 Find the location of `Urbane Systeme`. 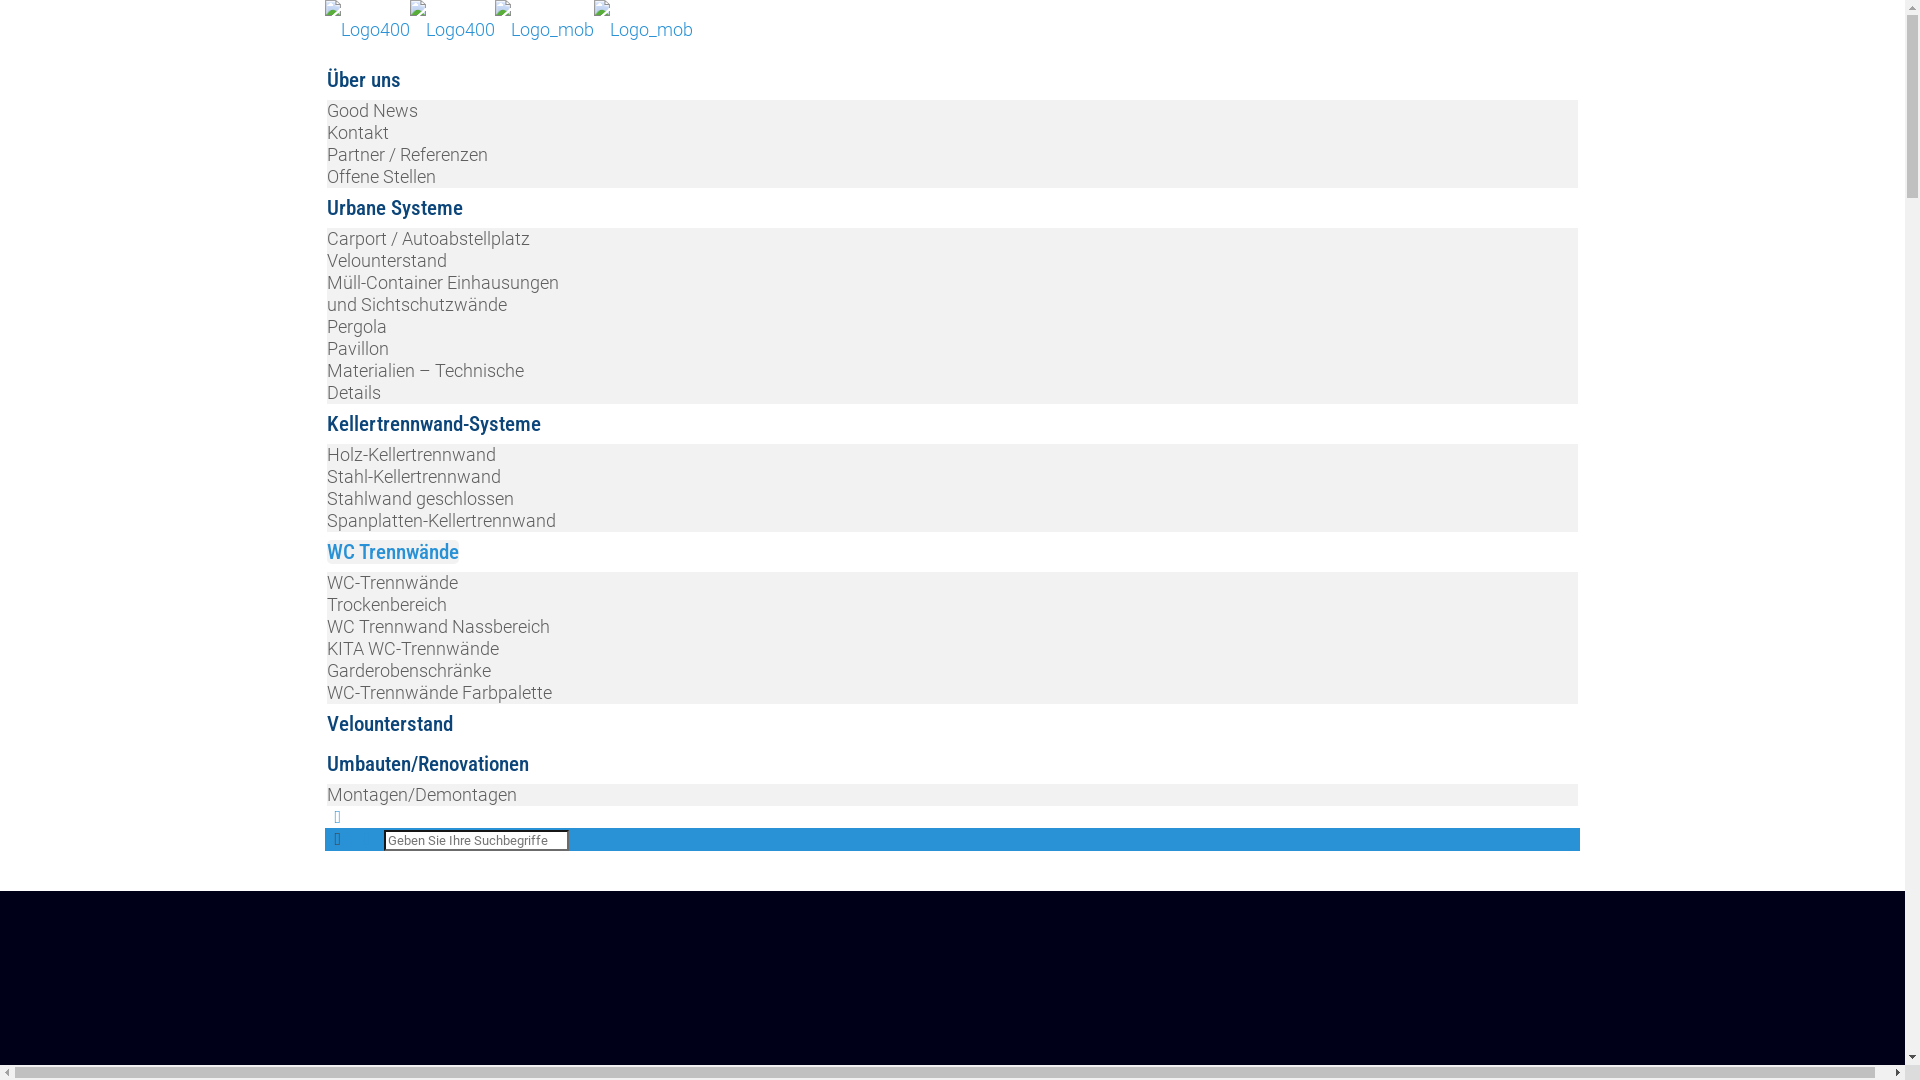

Urbane Systeme is located at coordinates (395, 208).